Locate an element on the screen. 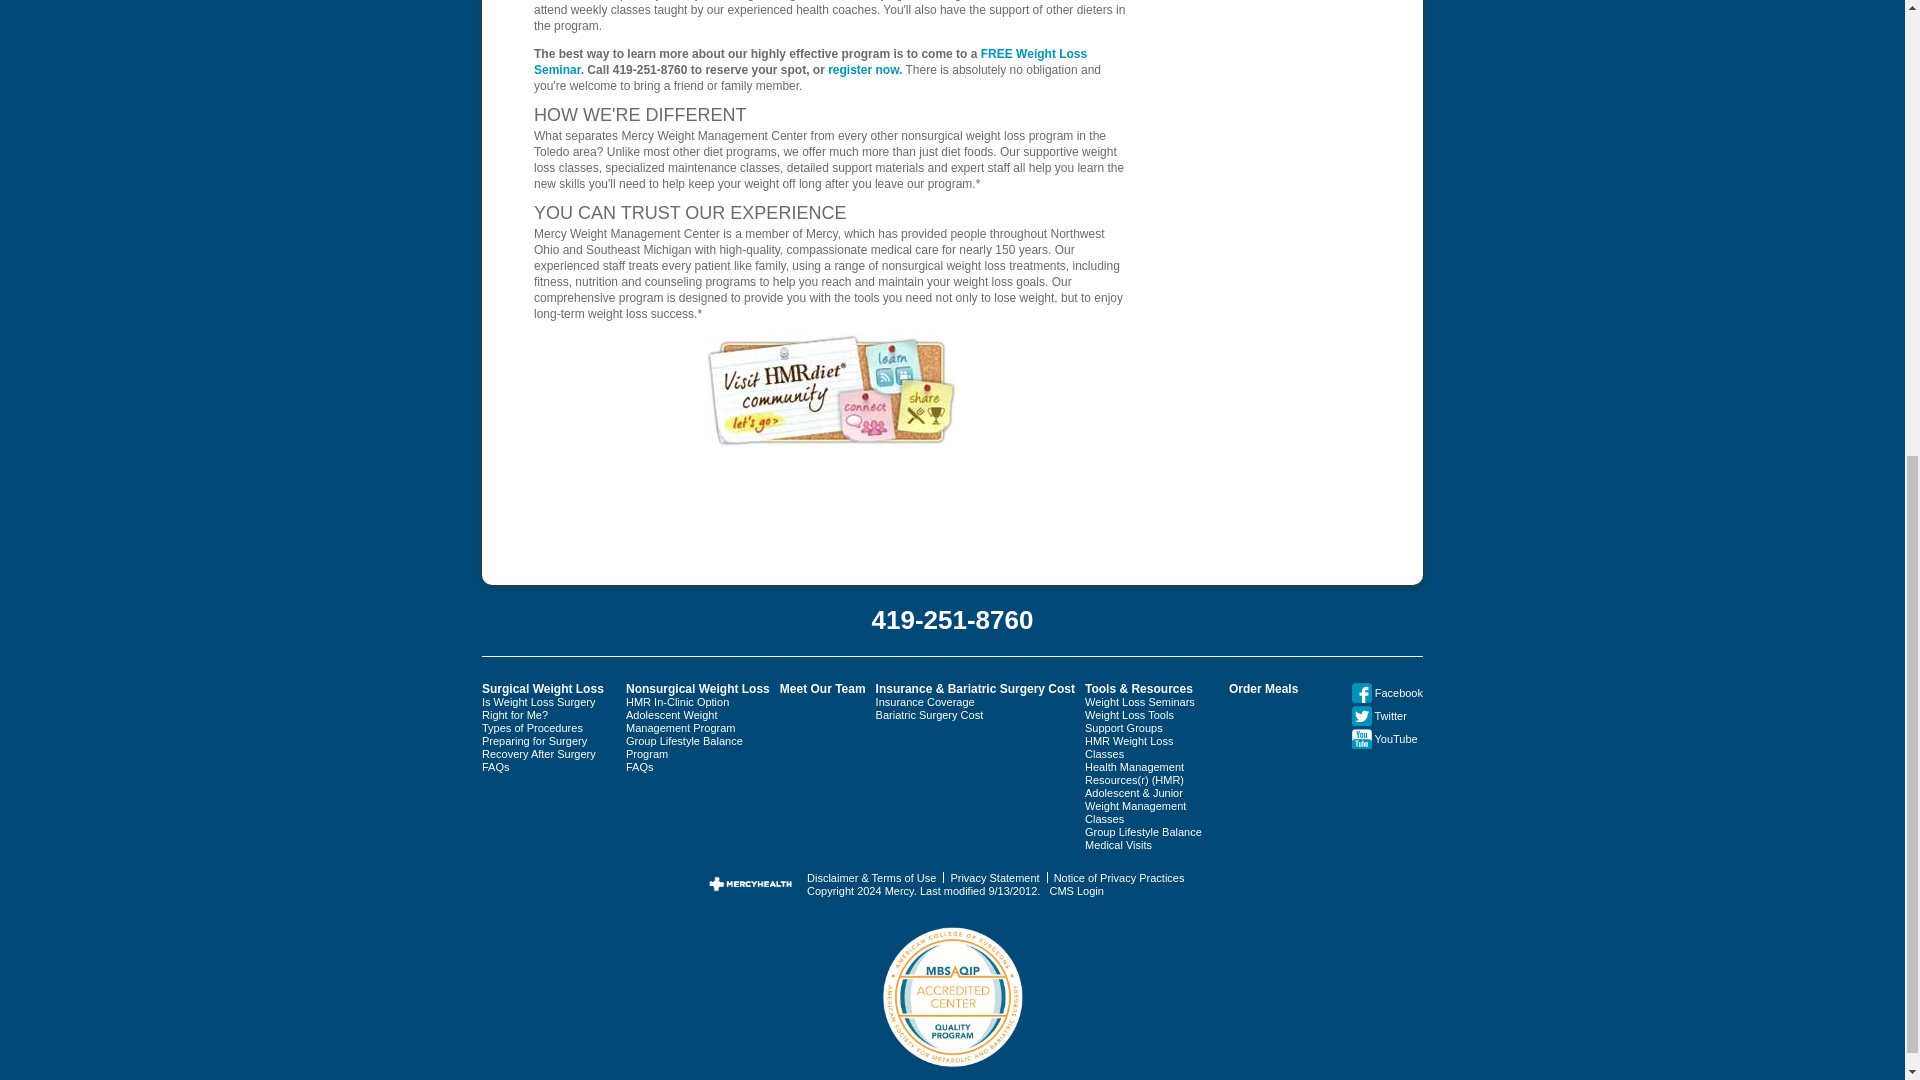 The width and height of the screenshot is (1920, 1080). register now is located at coordinates (862, 69).